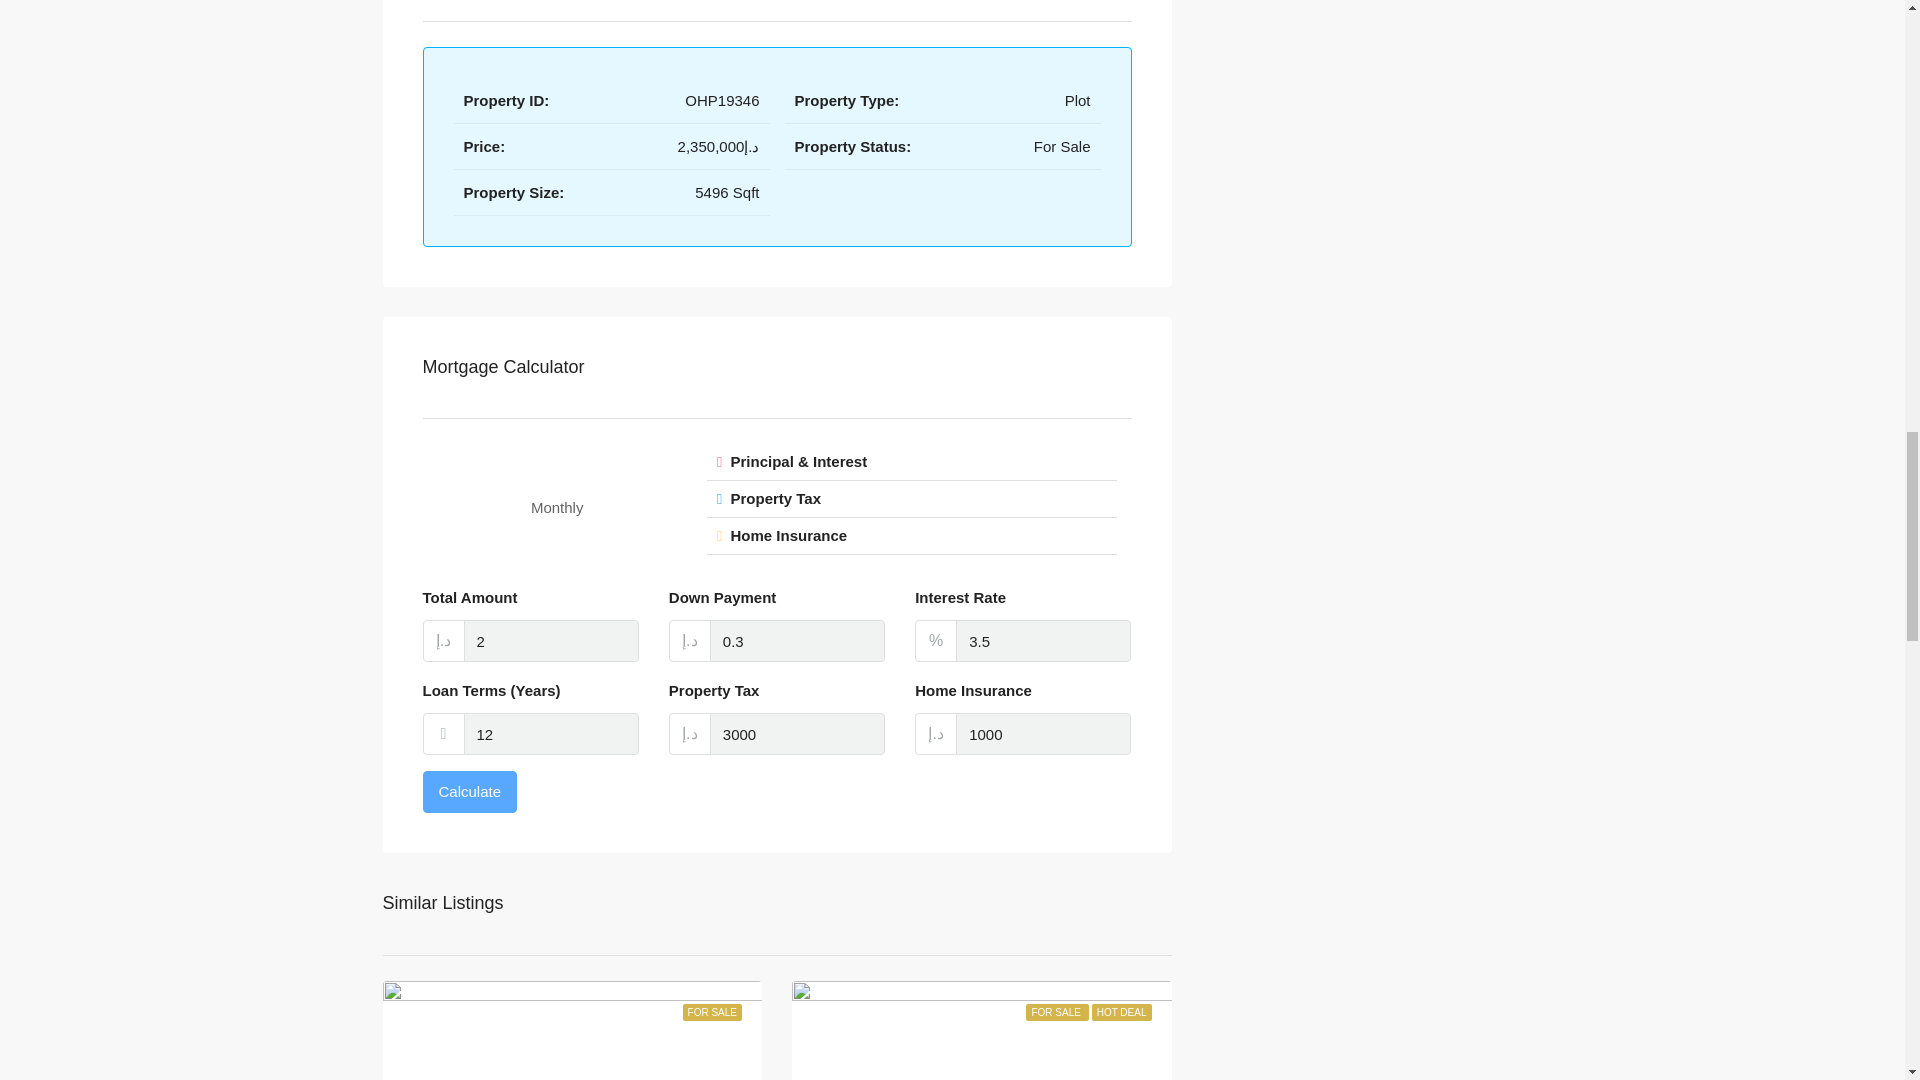 Image resolution: width=1920 pixels, height=1080 pixels. I want to click on 12, so click(552, 733).